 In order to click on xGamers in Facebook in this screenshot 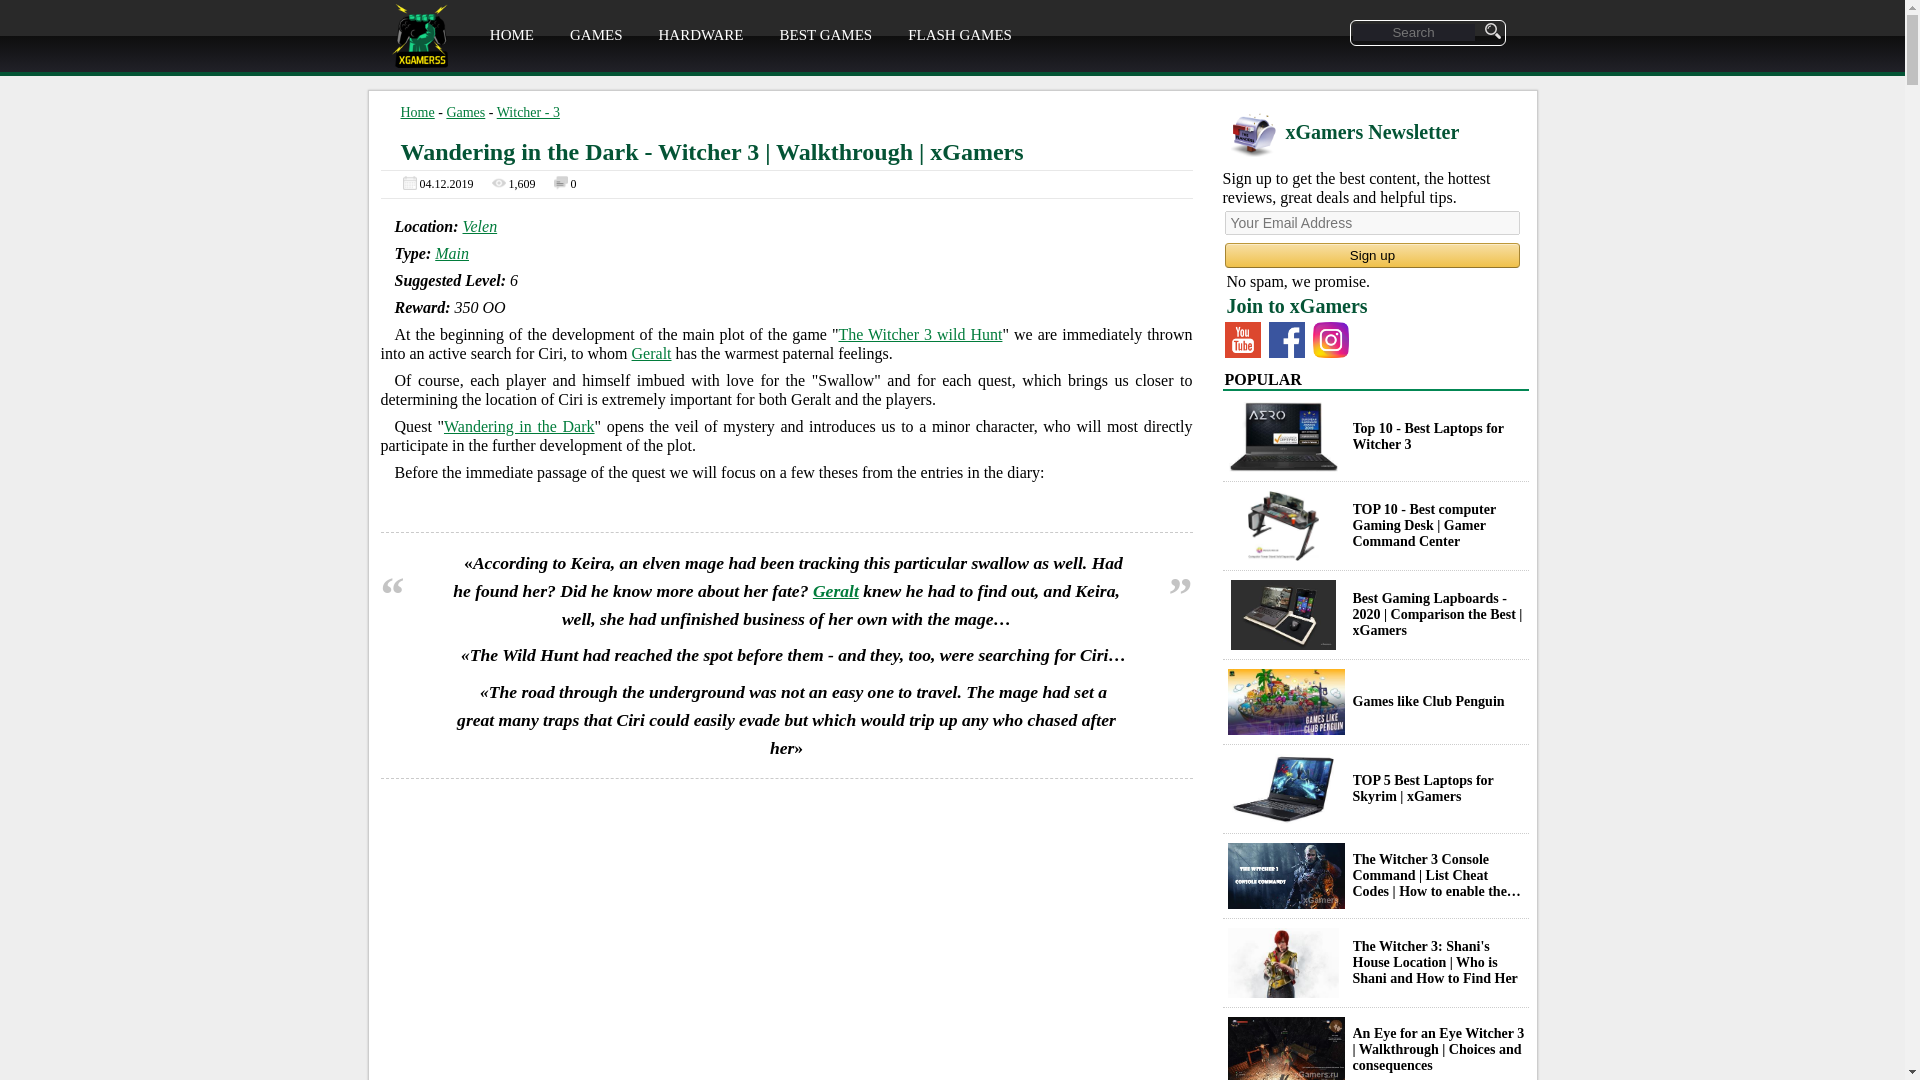, I will do `click(1285, 339)`.